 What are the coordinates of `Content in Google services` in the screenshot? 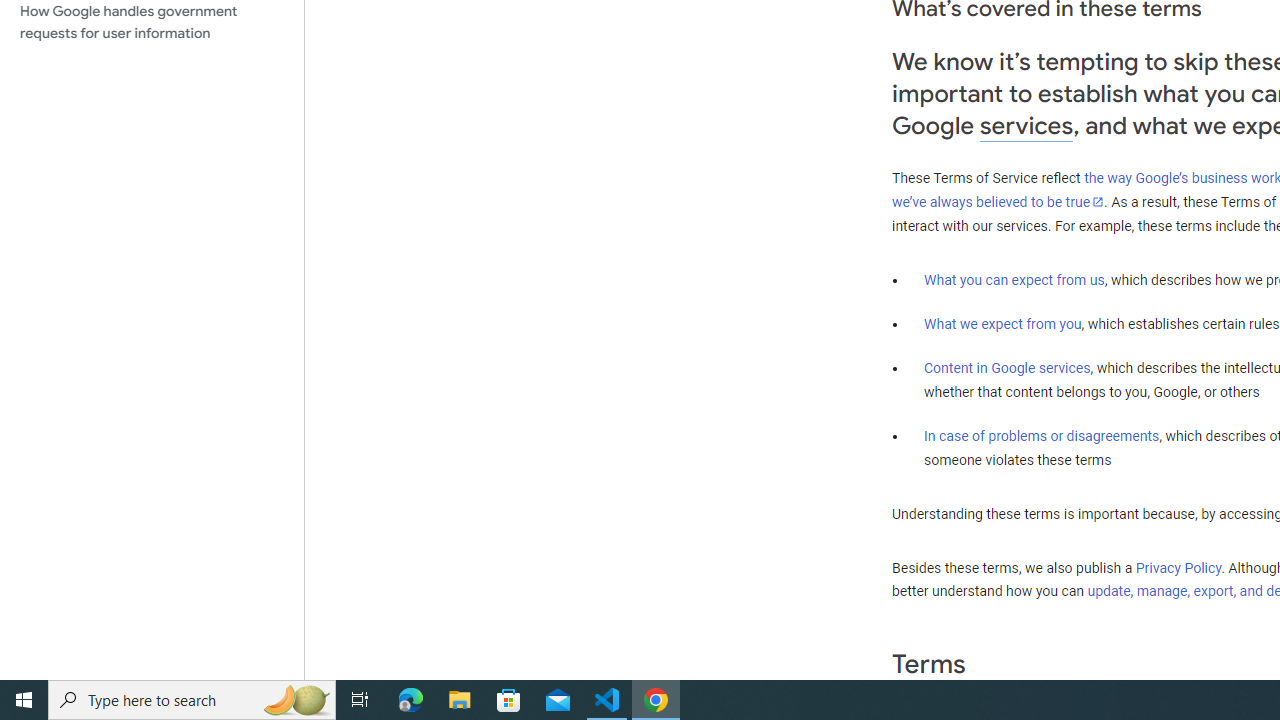 It's located at (1007, 368).